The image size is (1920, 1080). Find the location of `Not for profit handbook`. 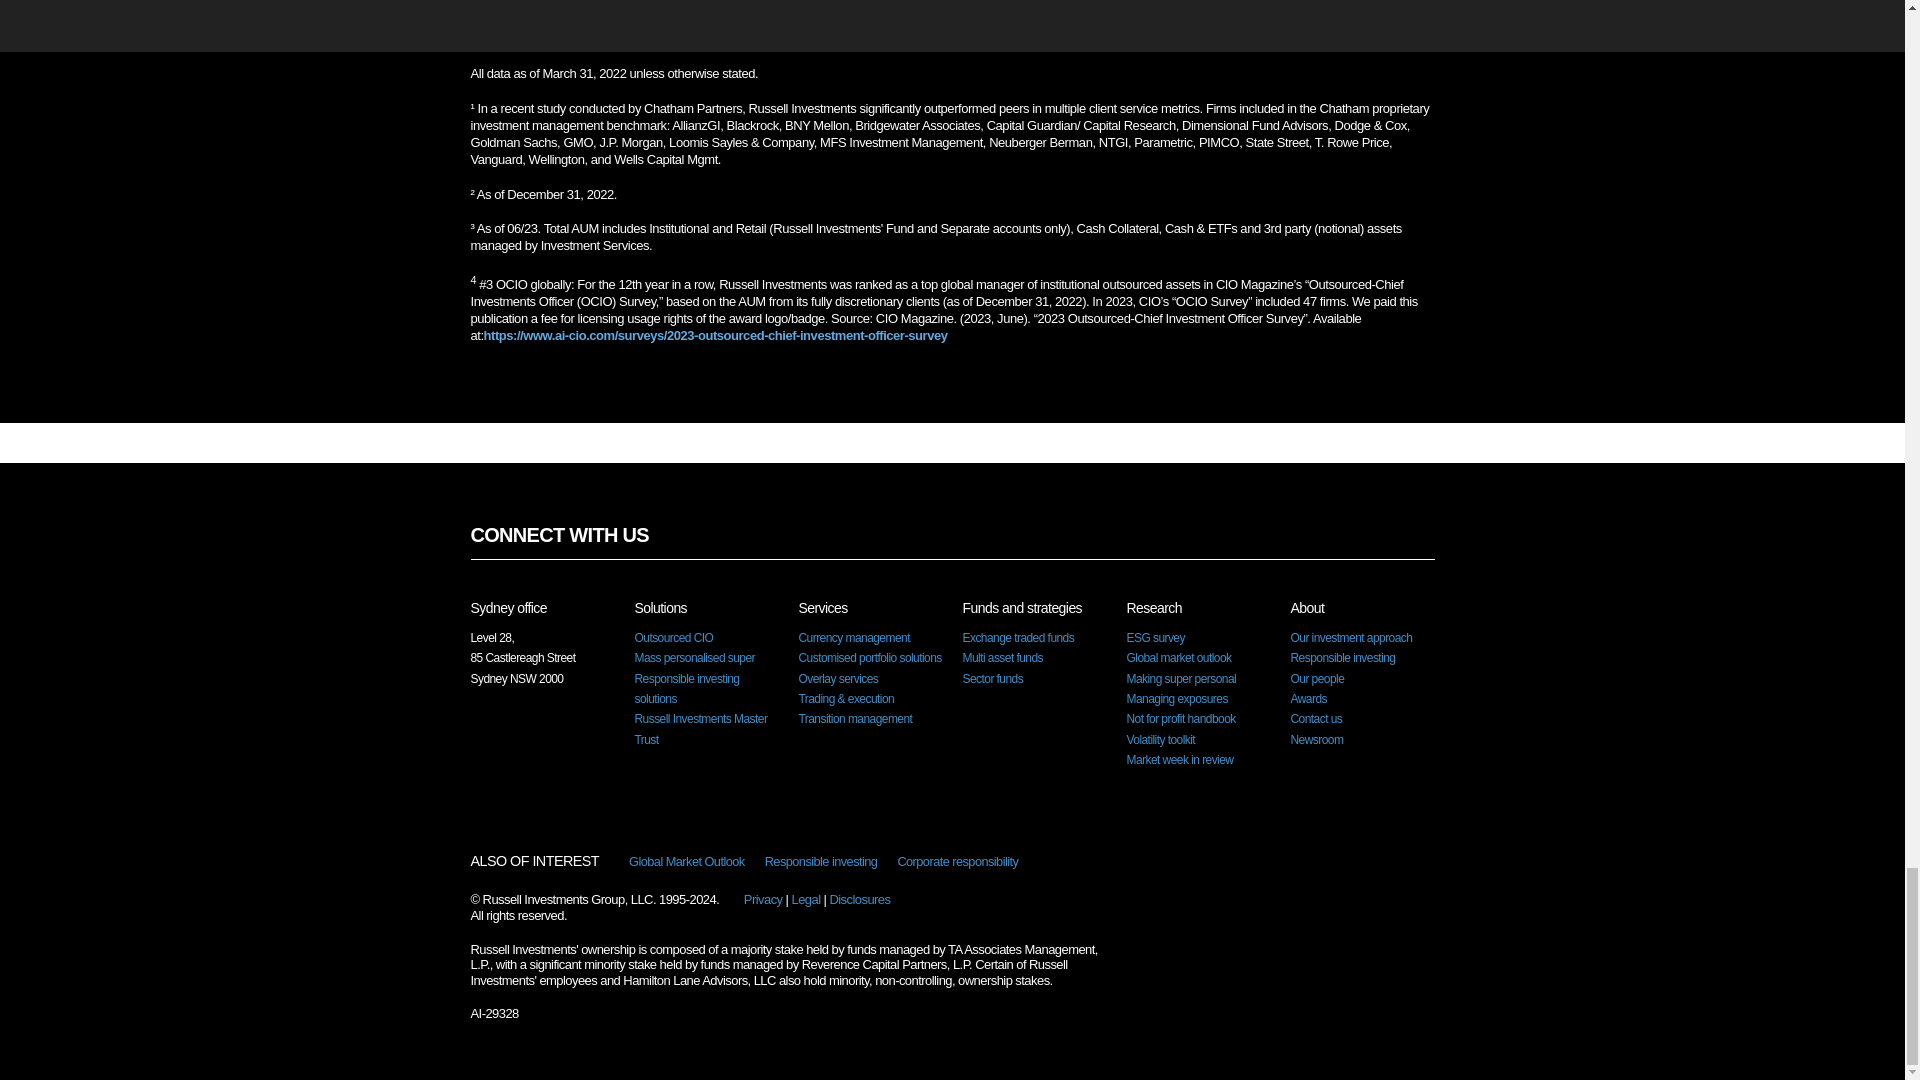

Not for profit handbook is located at coordinates (1180, 718).